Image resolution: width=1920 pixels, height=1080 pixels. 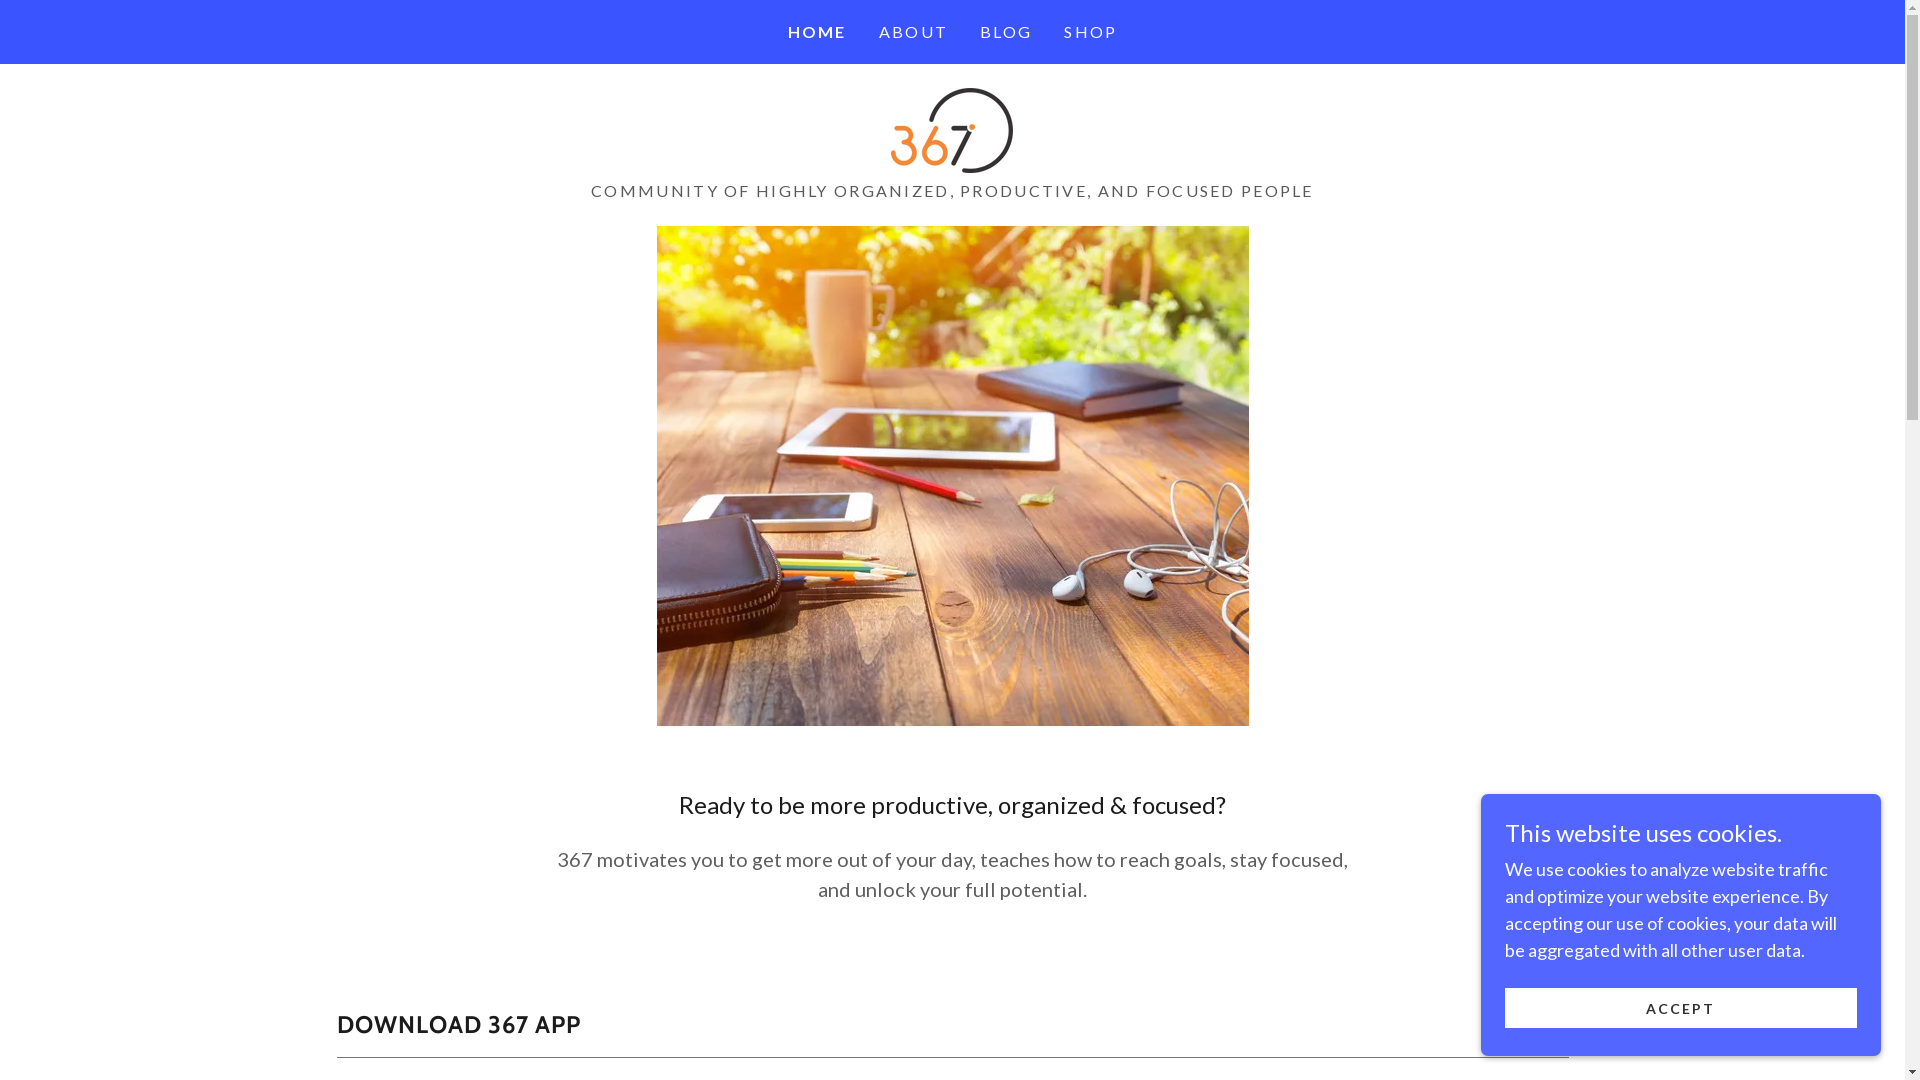 What do you see at coordinates (1006, 32) in the screenshot?
I see `BLOG` at bounding box center [1006, 32].